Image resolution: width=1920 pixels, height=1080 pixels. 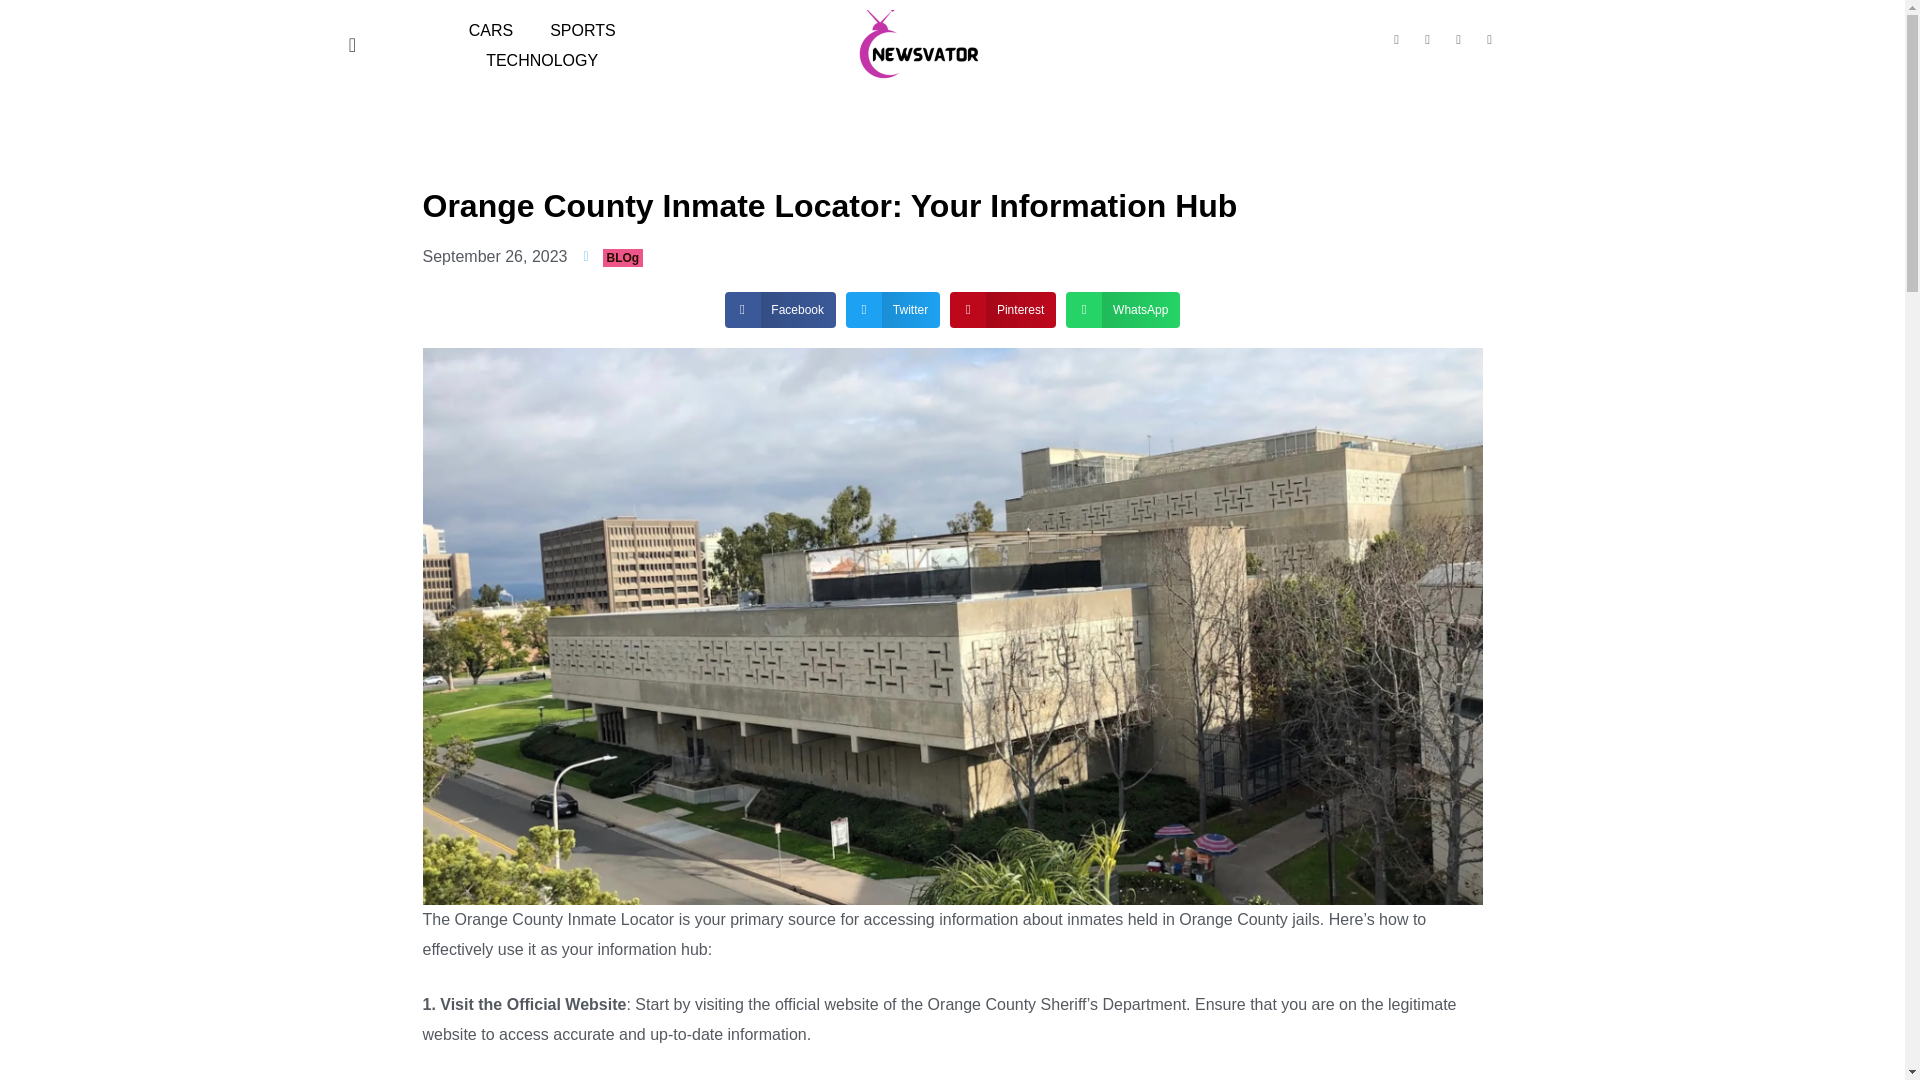 What do you see at coordinates (494, 256) in the screenshot?
I see `September 26, 2023` at bounding box center [494, 256].